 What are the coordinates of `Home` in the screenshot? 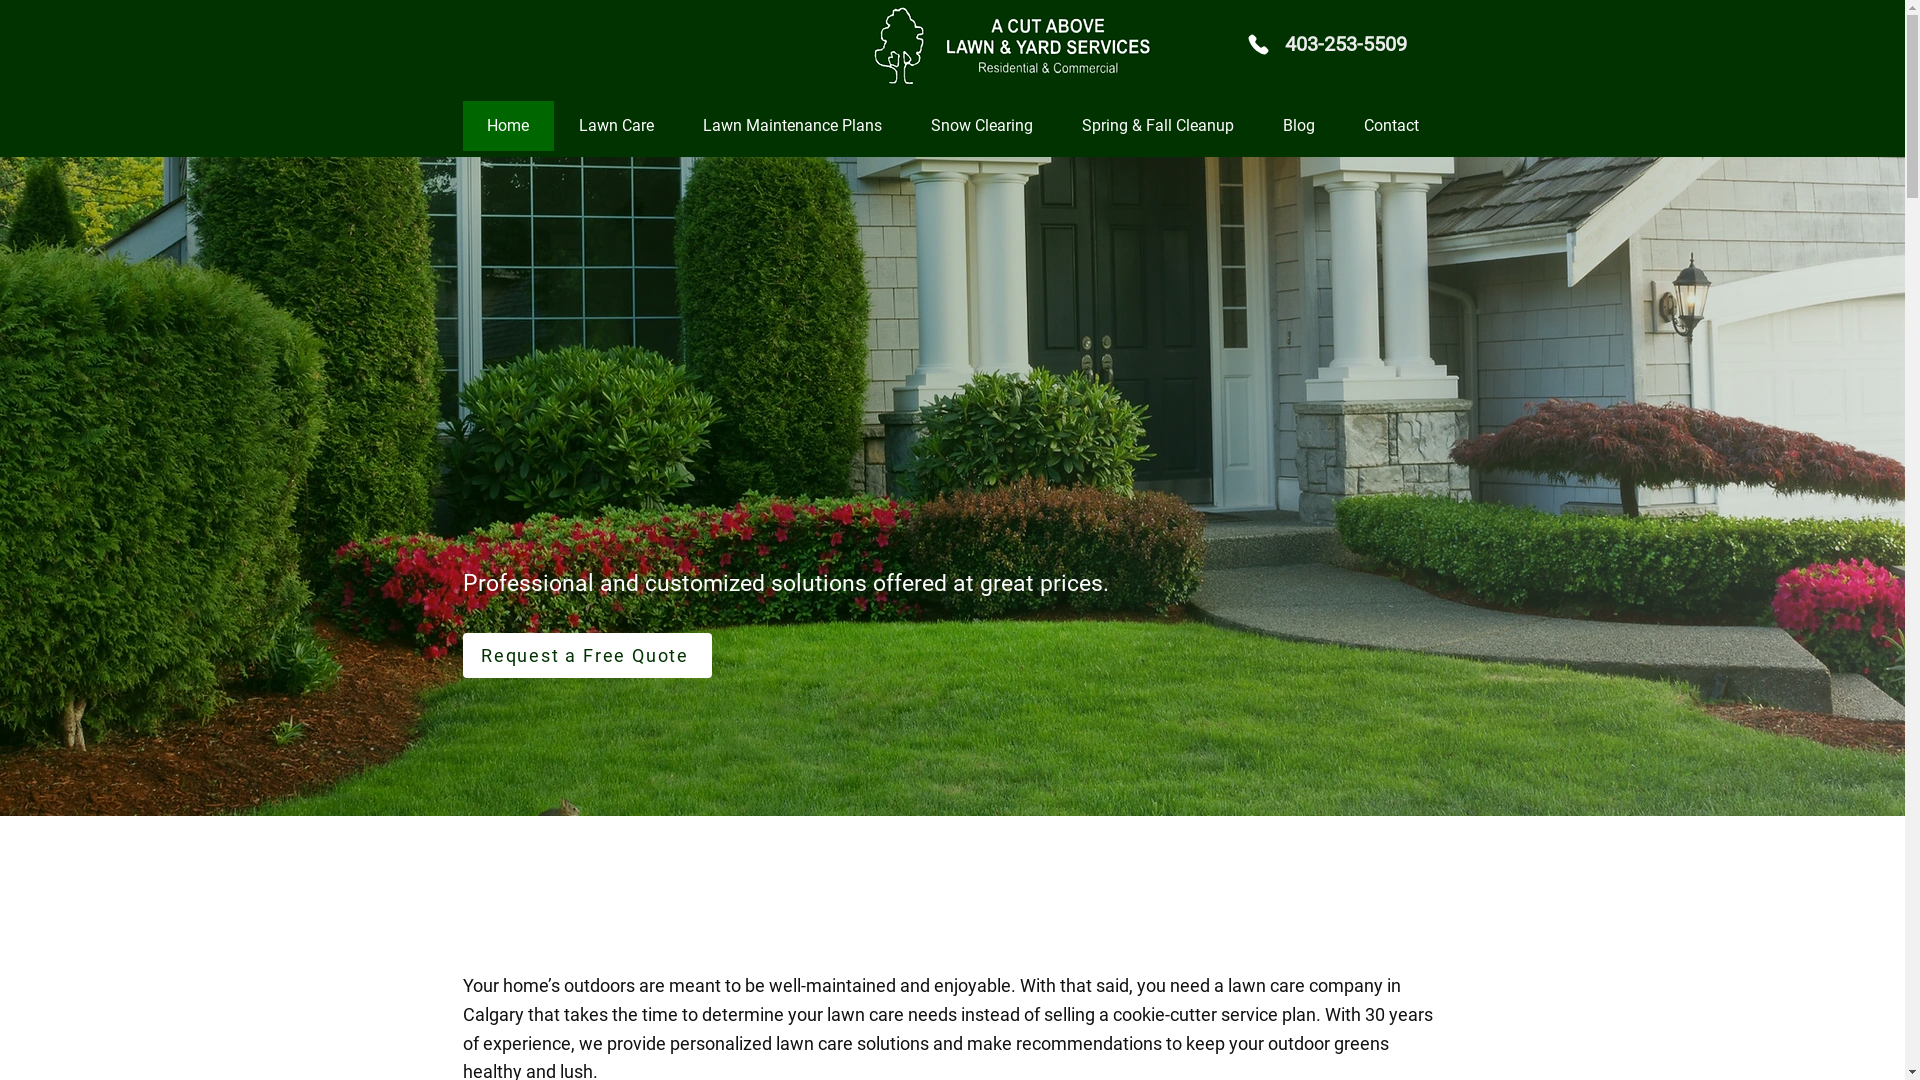 It's located at (508, 126).